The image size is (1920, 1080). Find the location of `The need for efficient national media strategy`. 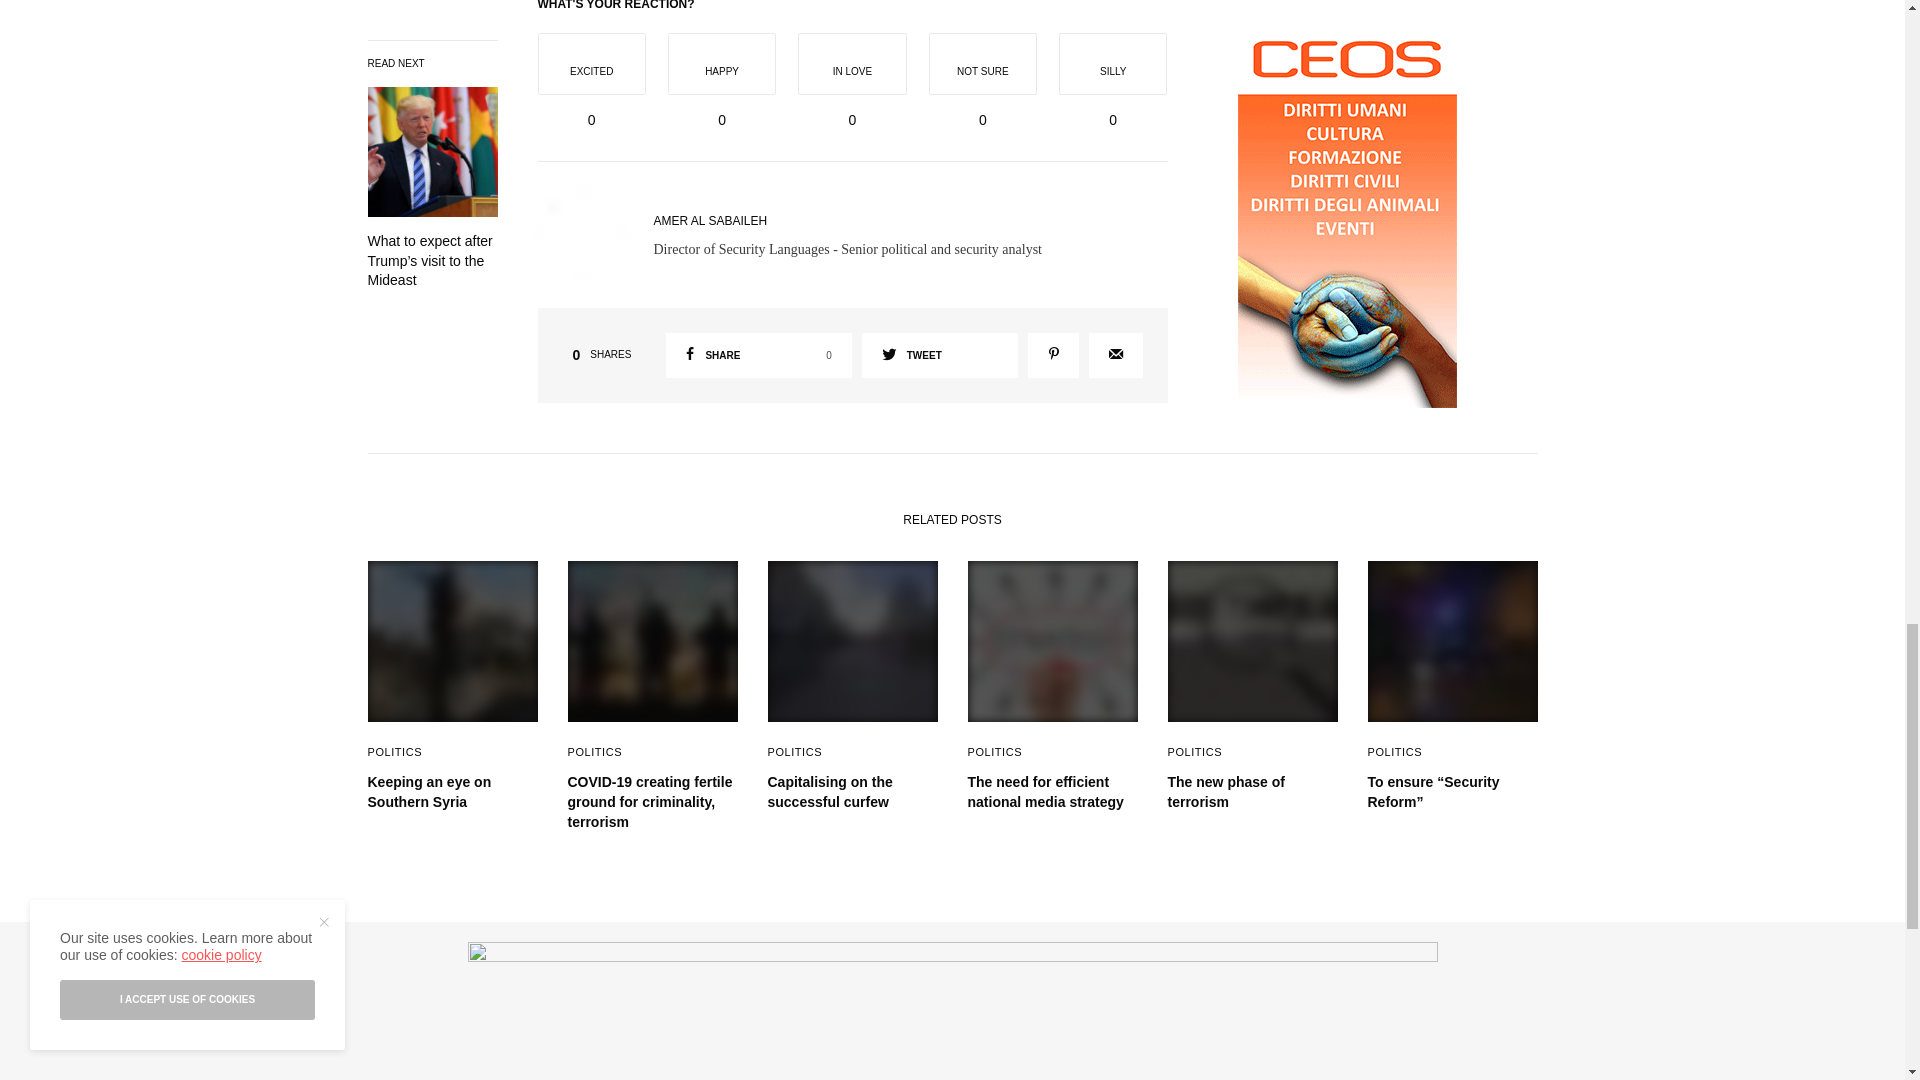

The need for efficient national media strategy is located at coordinates (758, 355).